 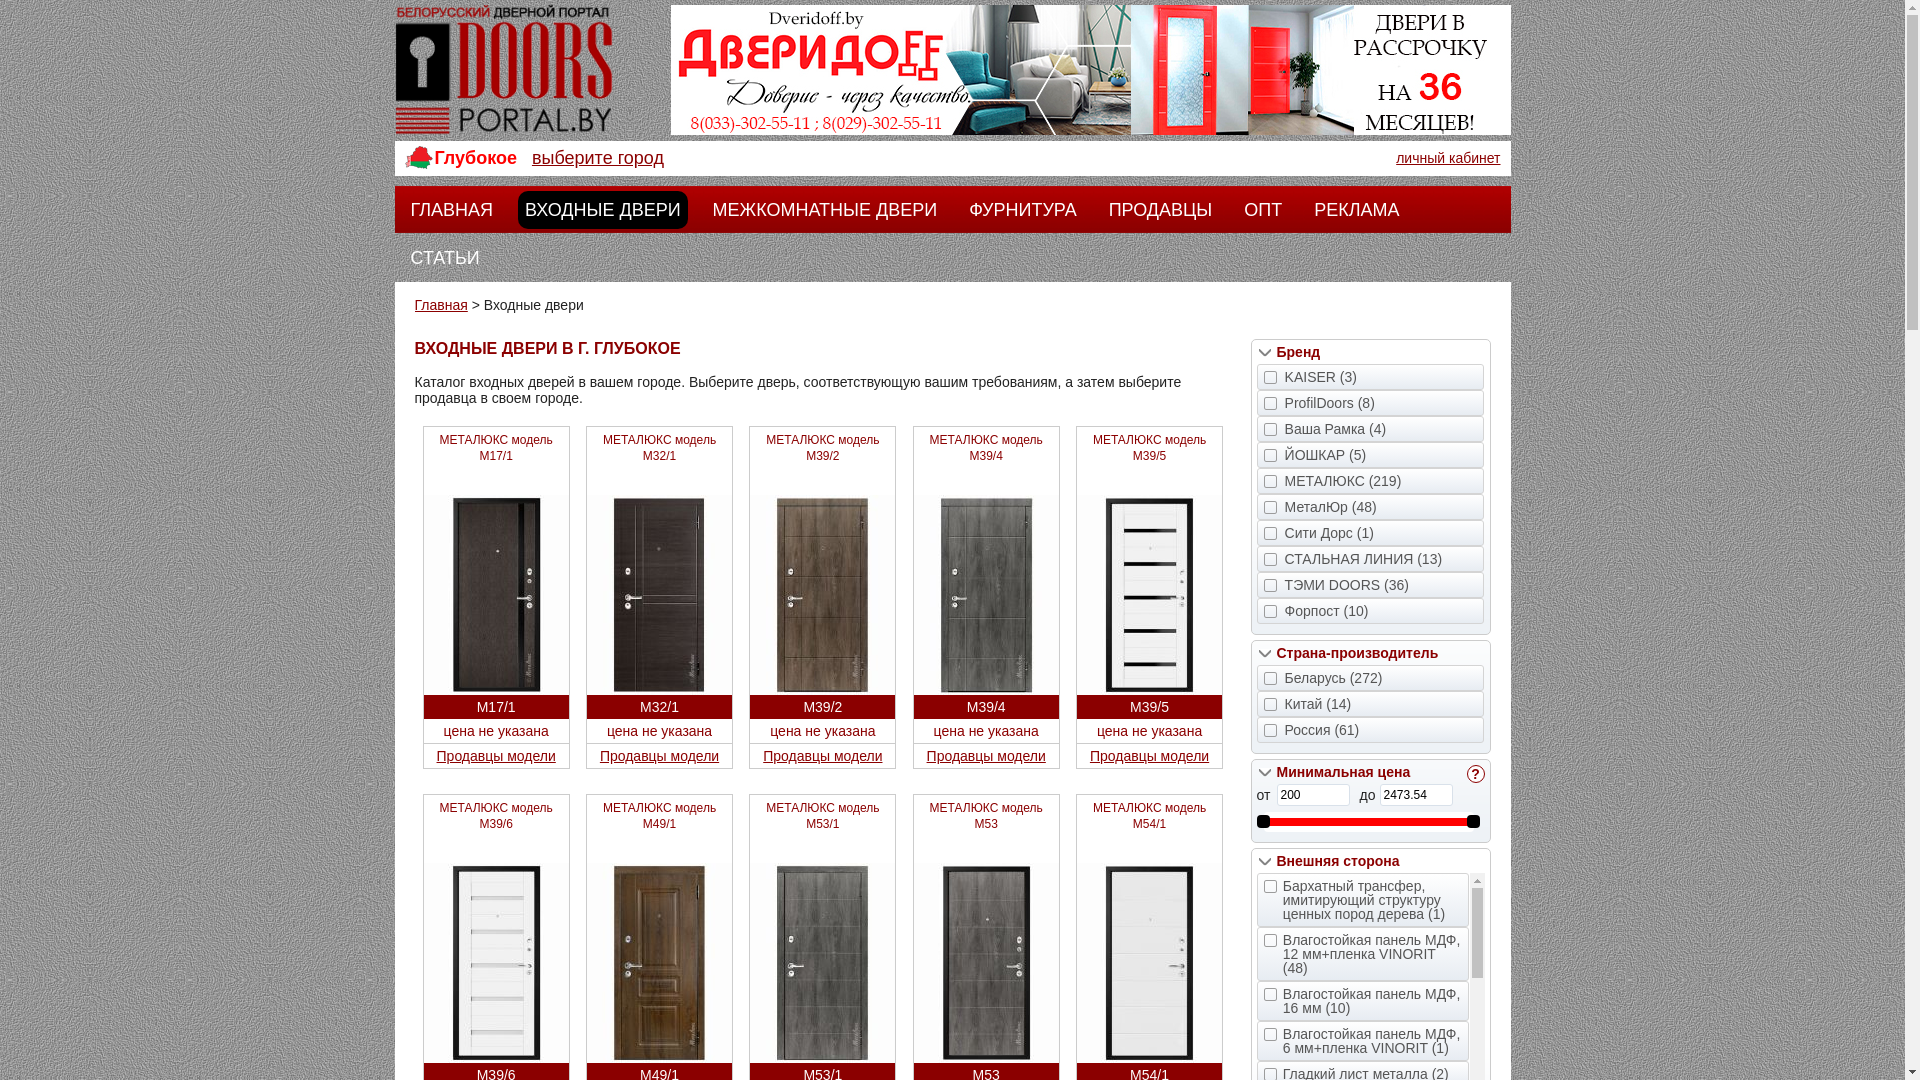 I want to click on ?, so click(x=1475, y=774).